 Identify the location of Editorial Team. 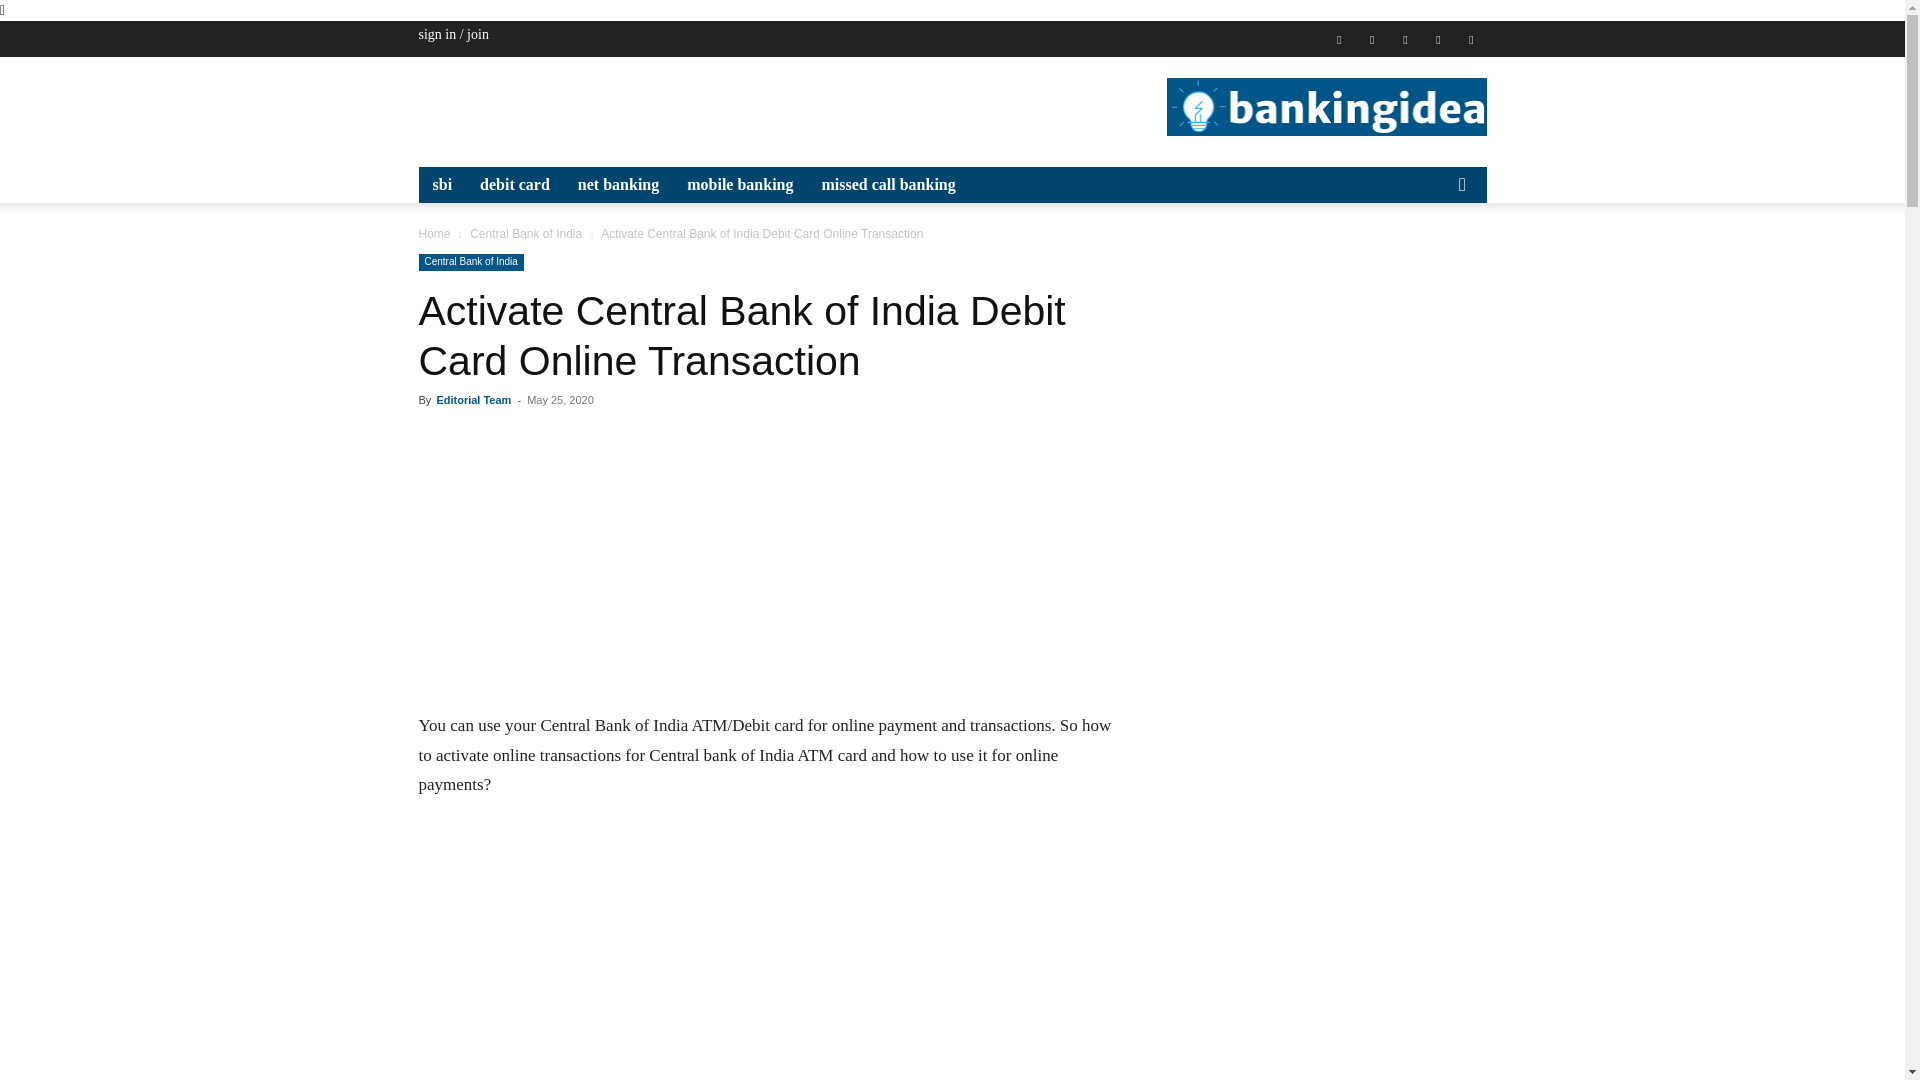
(472, 400).